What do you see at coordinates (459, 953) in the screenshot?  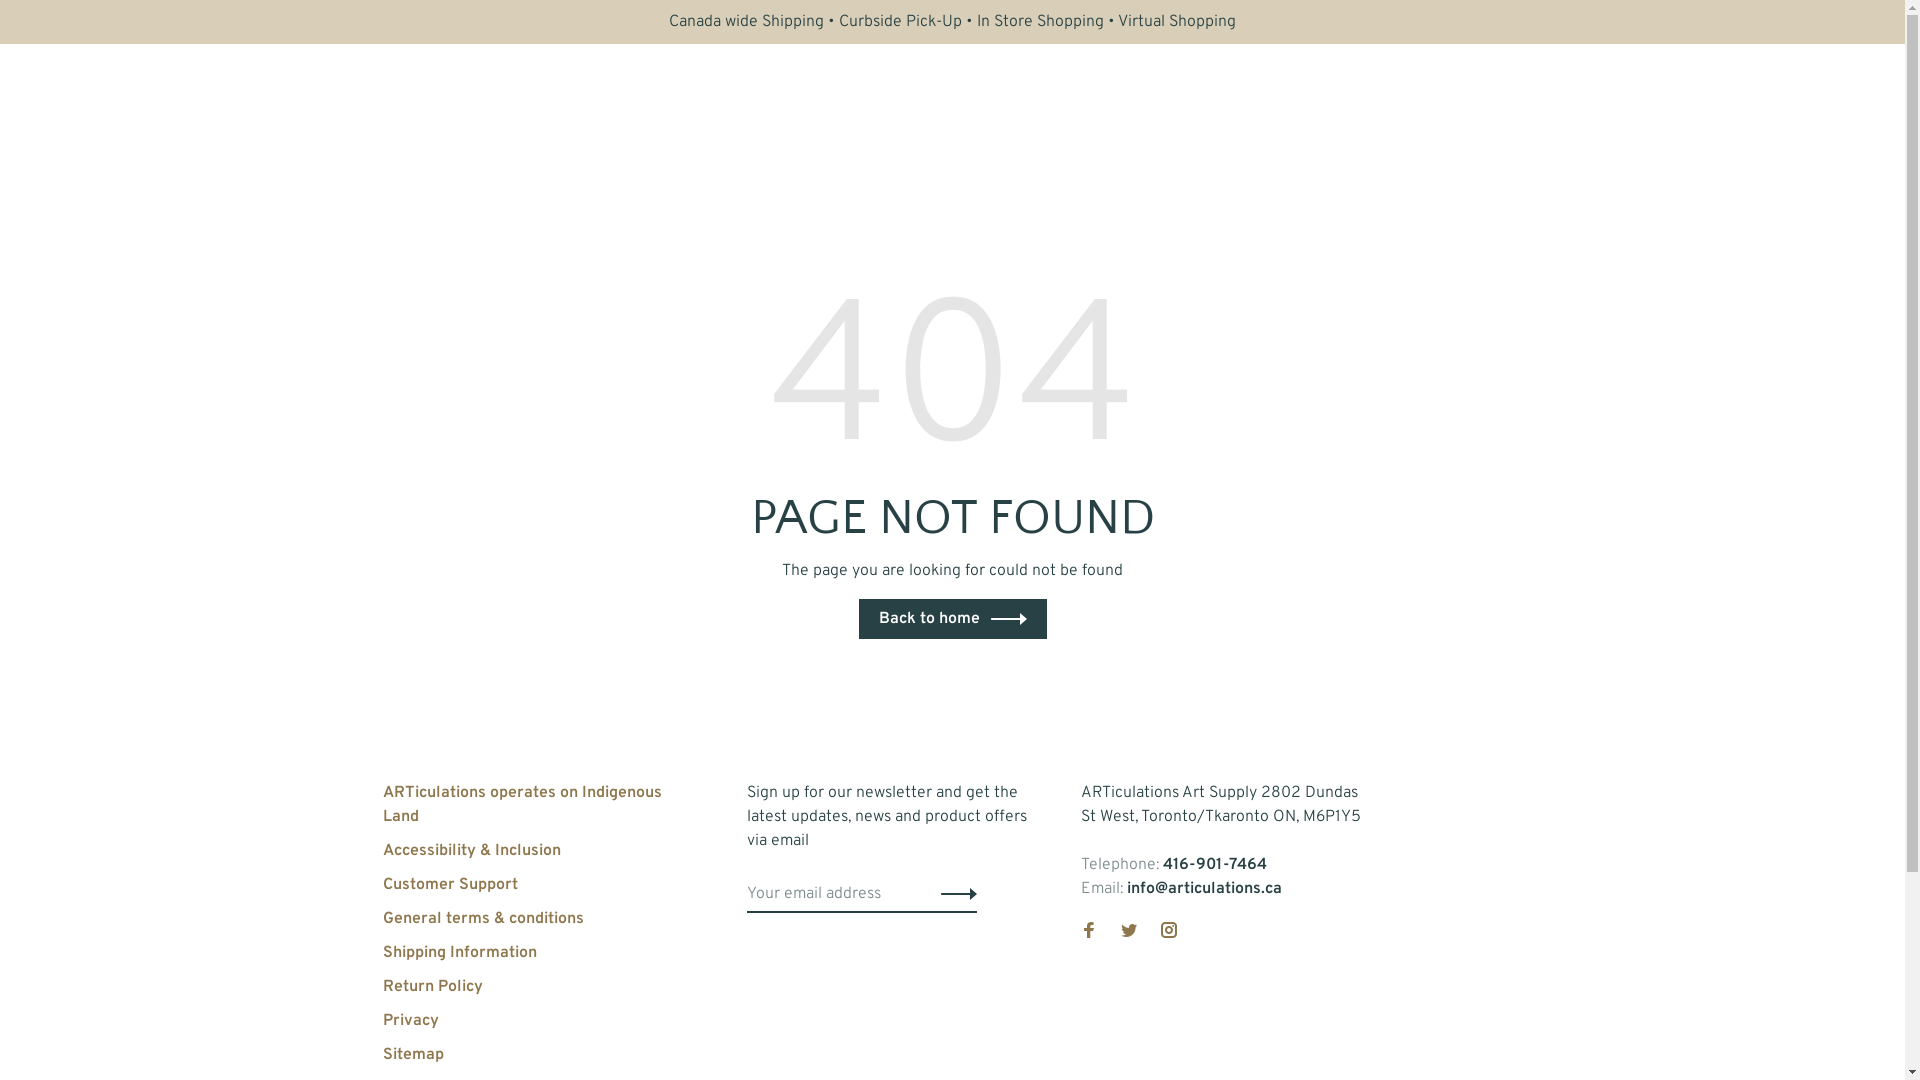 I see `Shipping Information` at bounding box center [459, 953].